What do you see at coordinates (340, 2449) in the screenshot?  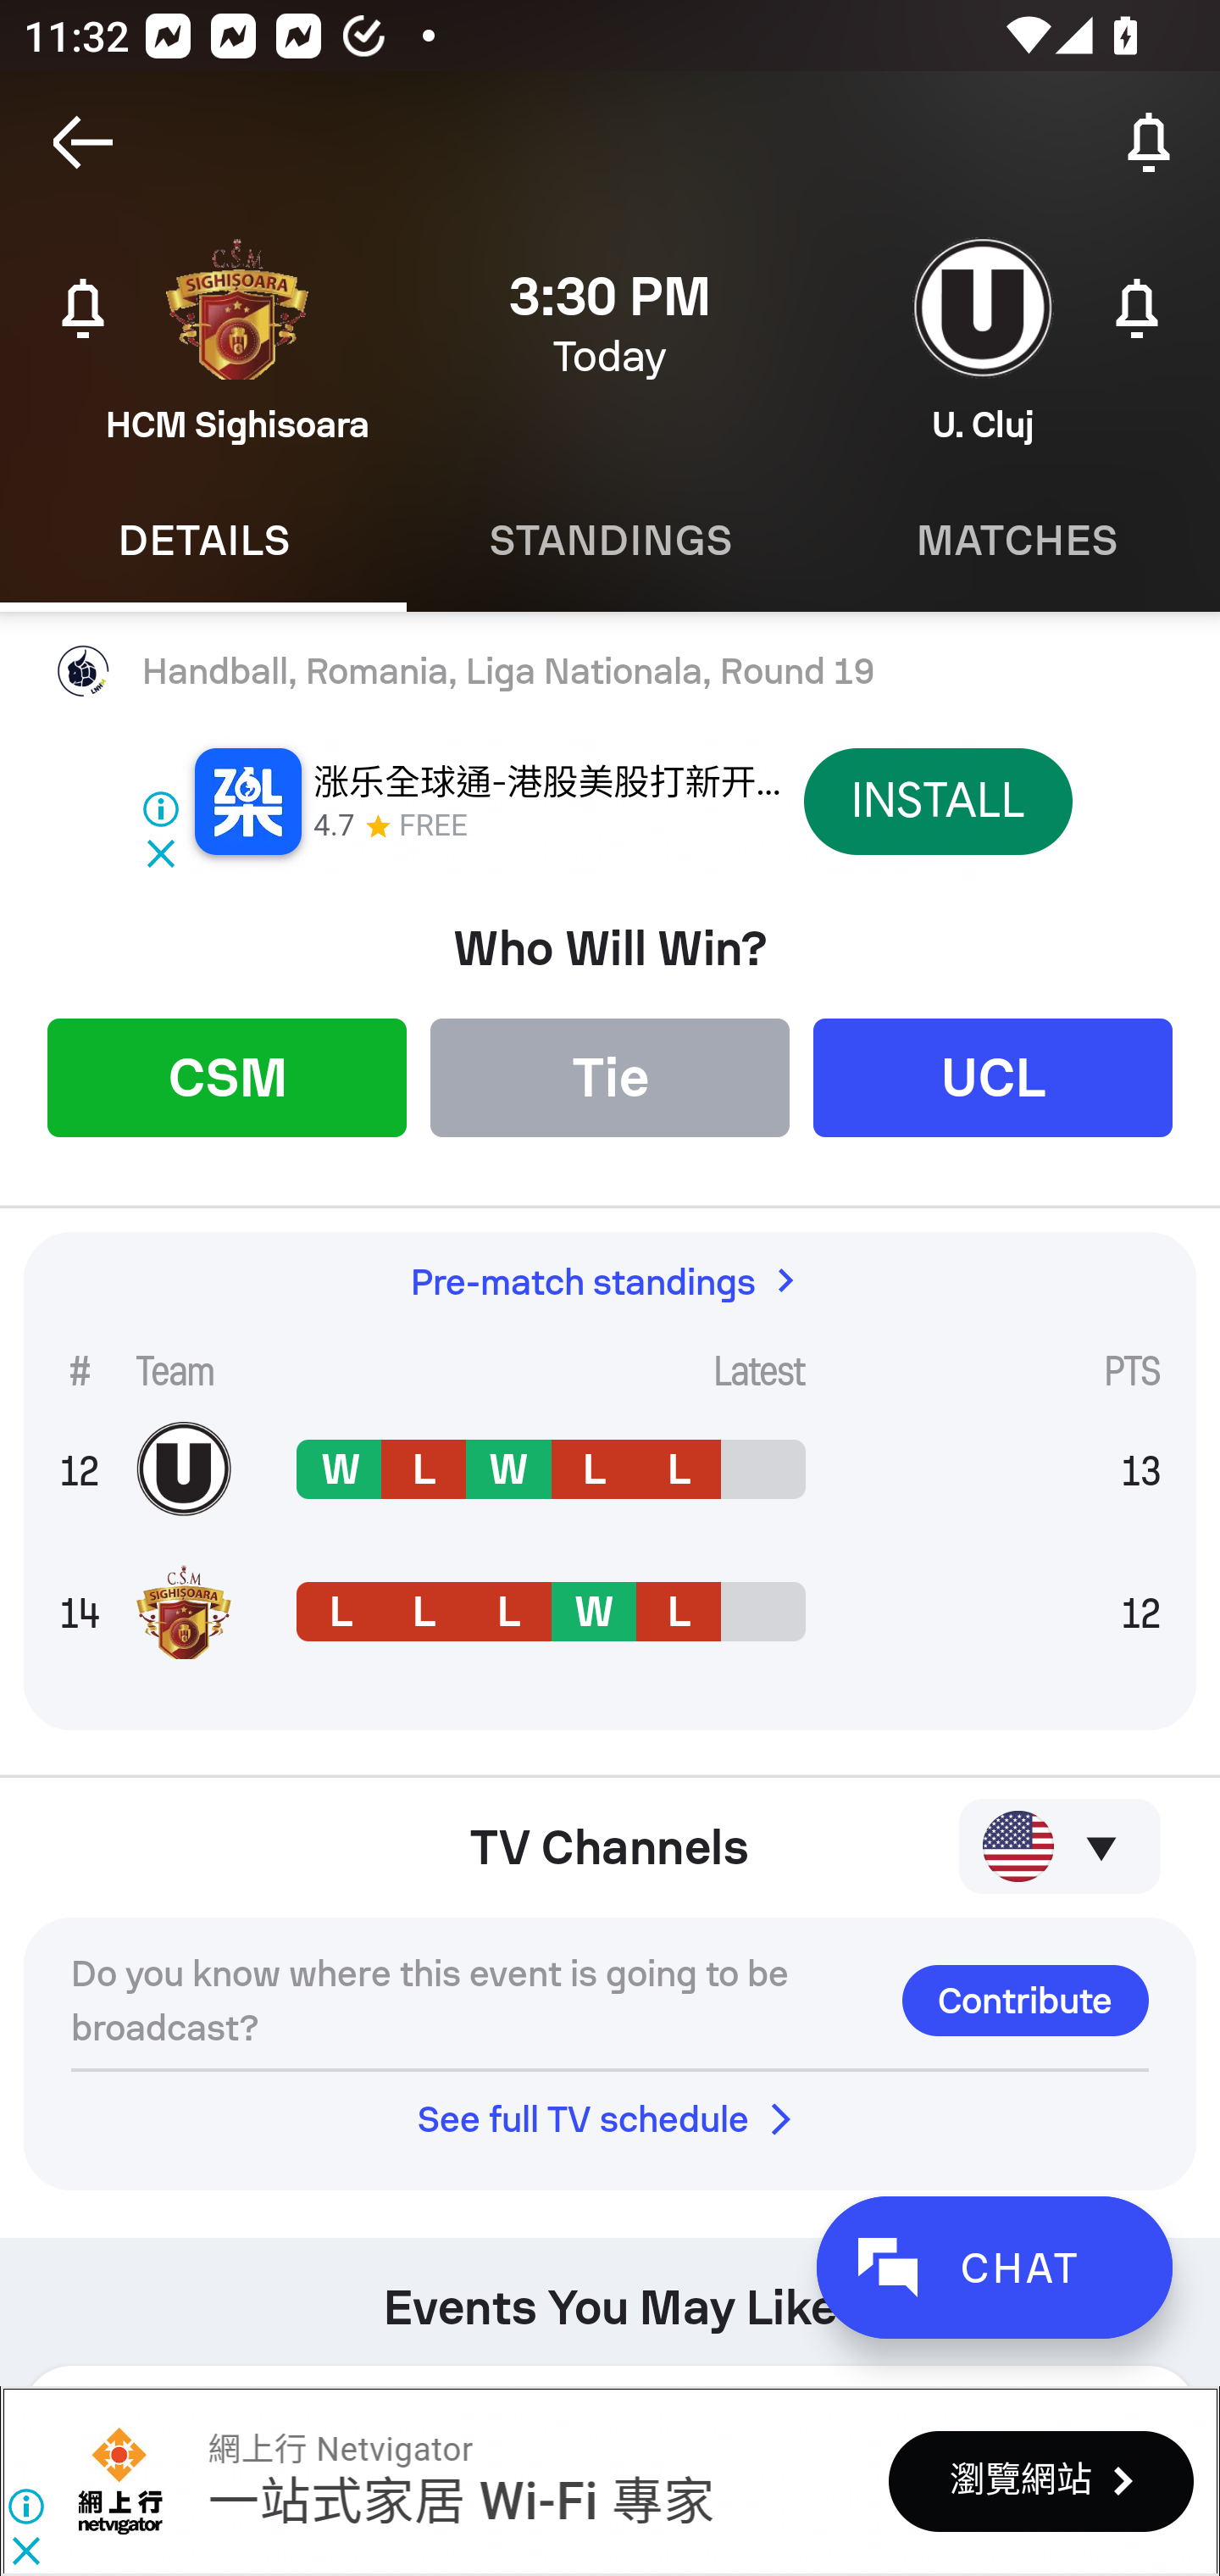 I see `網上行 Netvigator` at bounding box center [340, 2449].